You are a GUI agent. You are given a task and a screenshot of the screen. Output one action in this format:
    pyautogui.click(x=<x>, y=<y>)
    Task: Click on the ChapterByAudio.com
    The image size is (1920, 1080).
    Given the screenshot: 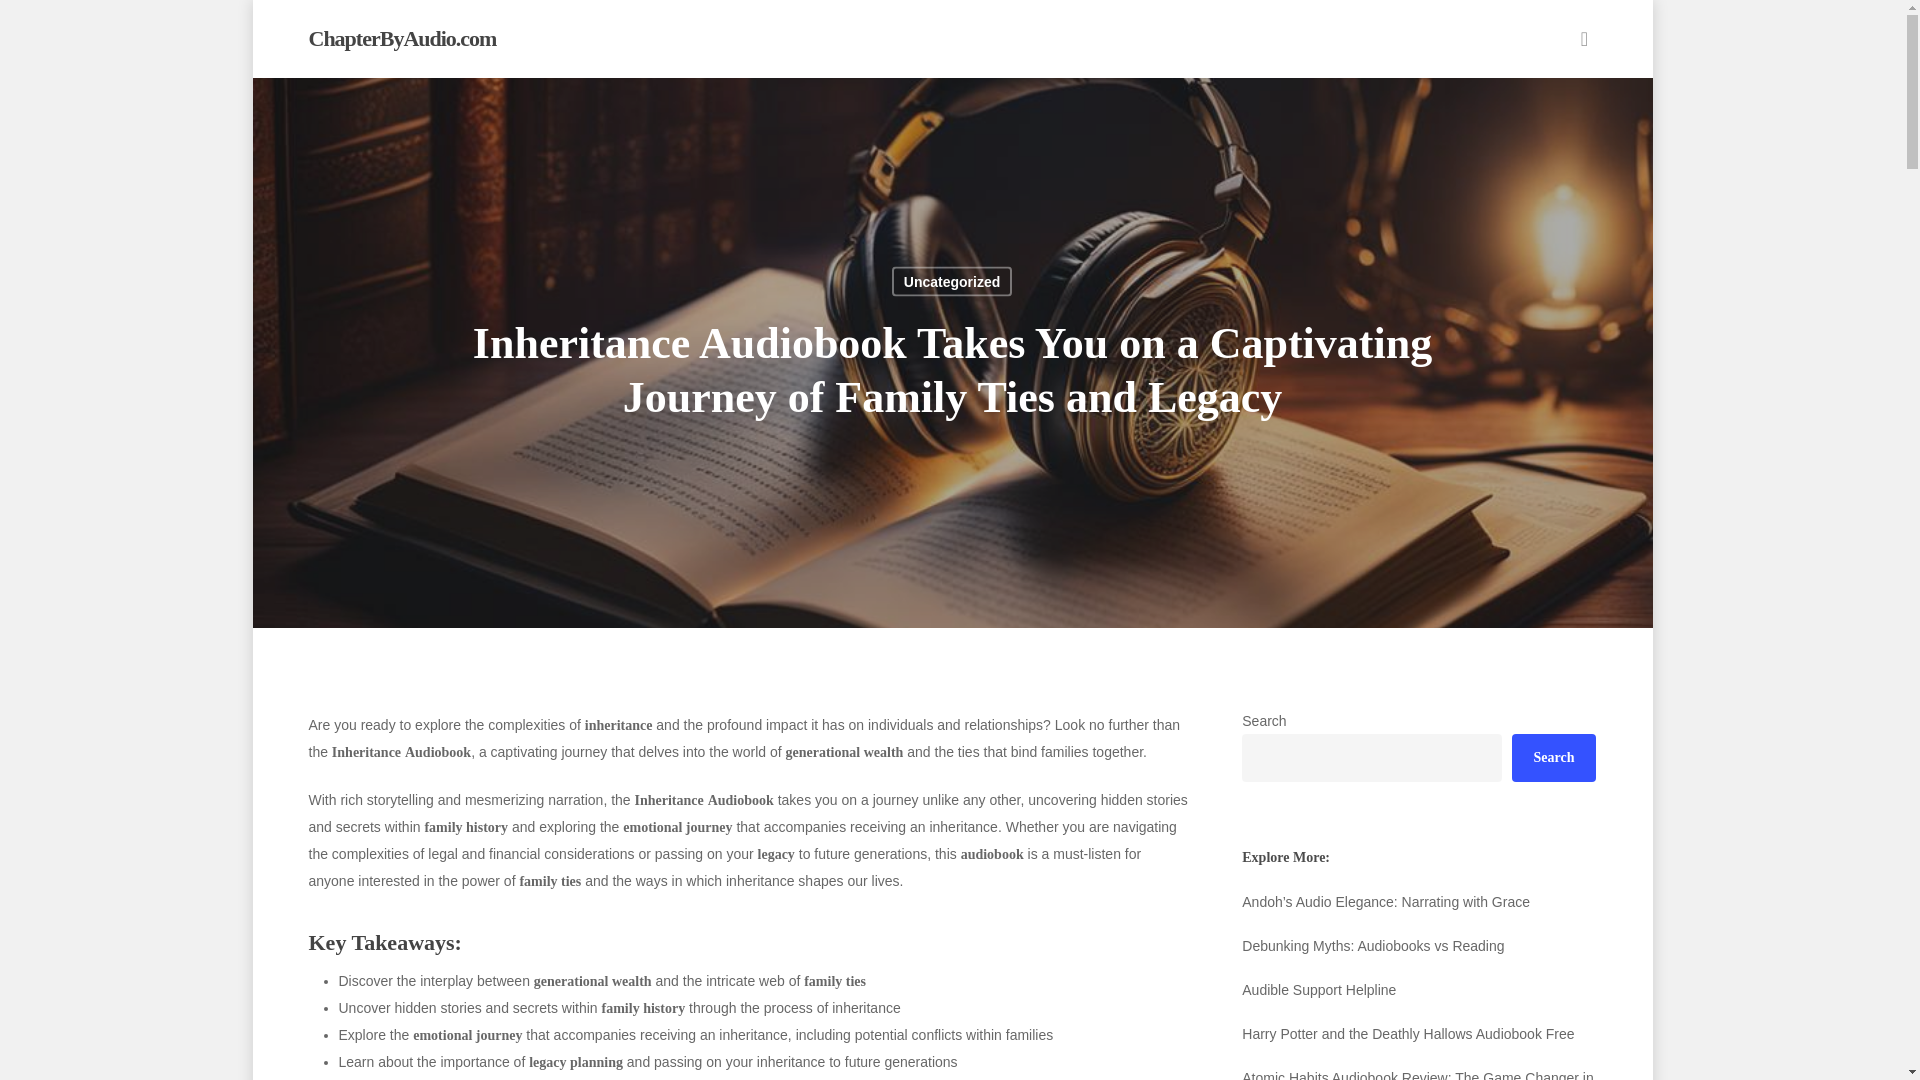 What is the action you would take?
    pyautogui.click(x=401, y=38)
    